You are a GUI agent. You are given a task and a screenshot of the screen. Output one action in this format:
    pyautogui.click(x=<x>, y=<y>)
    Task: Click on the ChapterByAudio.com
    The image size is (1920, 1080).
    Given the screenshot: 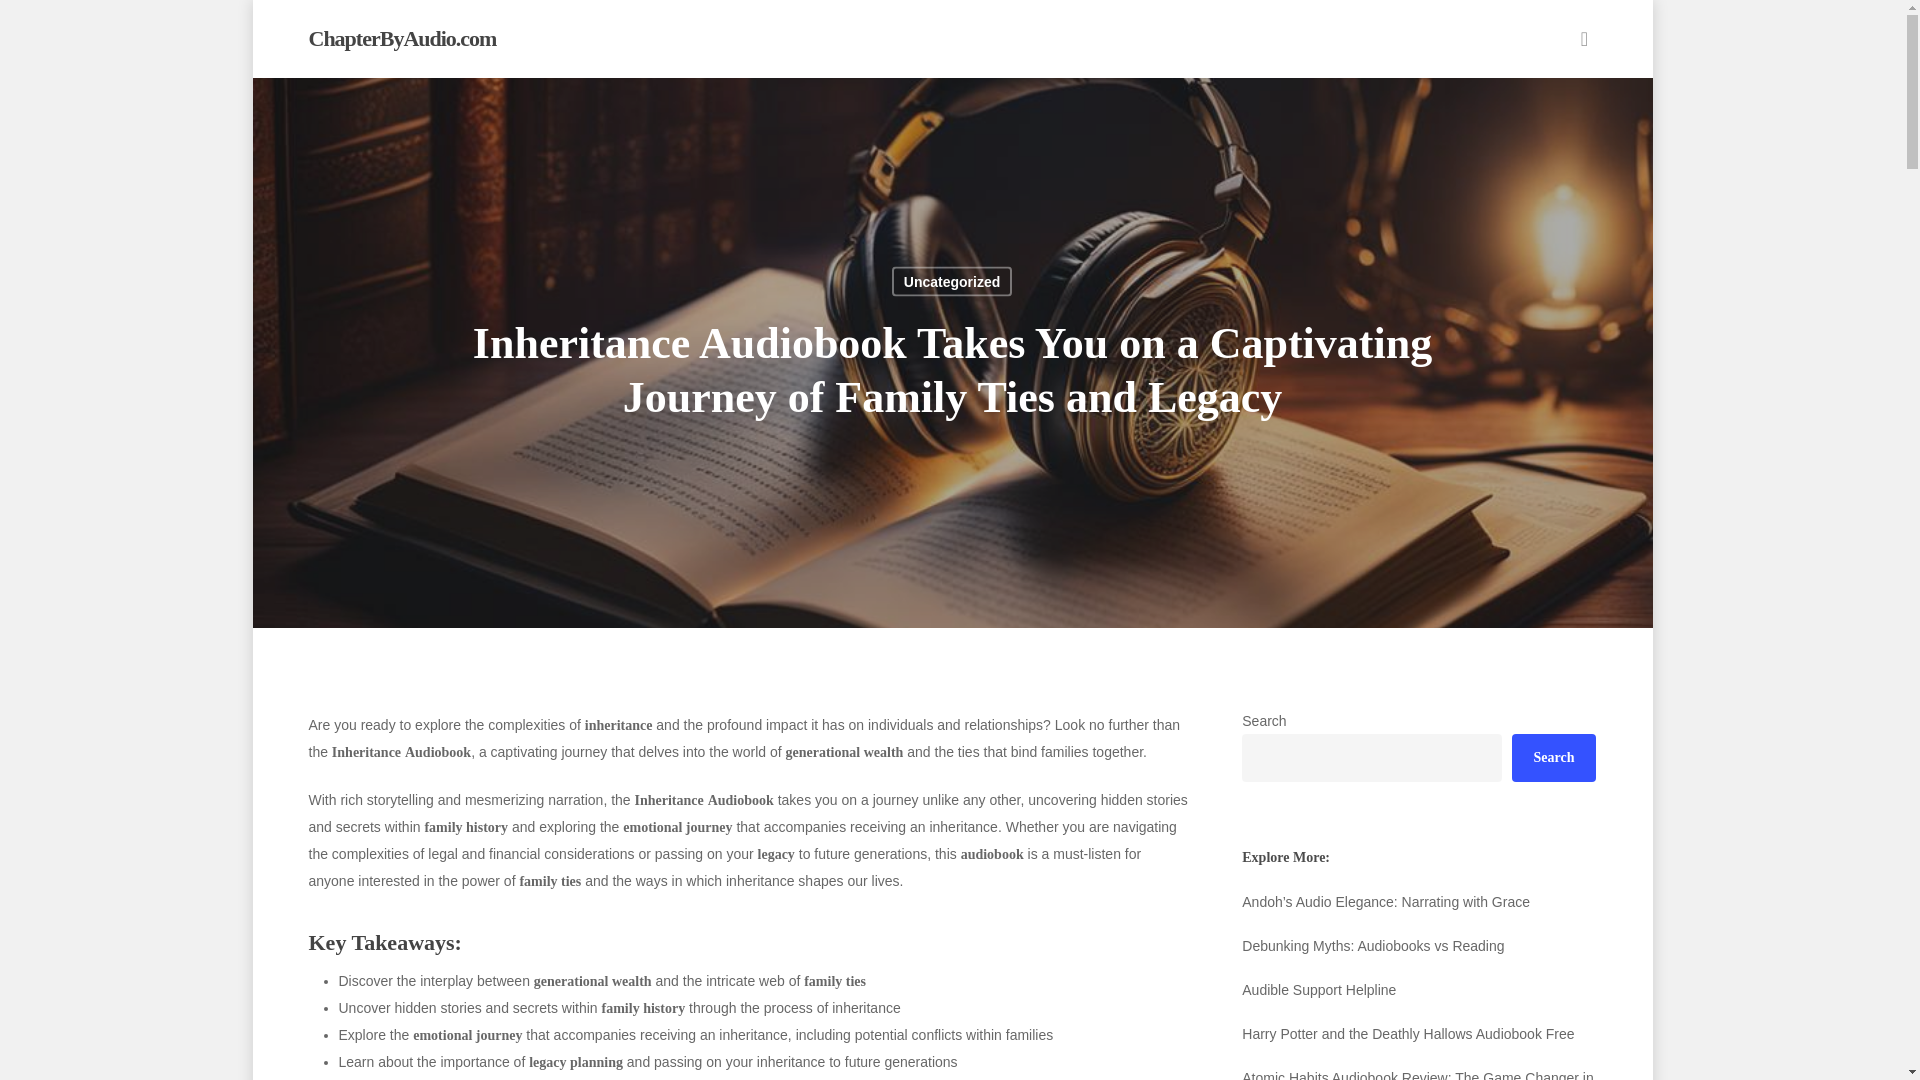 What is the action you would take?
    pyautogui.click(x=401, y=38)
    